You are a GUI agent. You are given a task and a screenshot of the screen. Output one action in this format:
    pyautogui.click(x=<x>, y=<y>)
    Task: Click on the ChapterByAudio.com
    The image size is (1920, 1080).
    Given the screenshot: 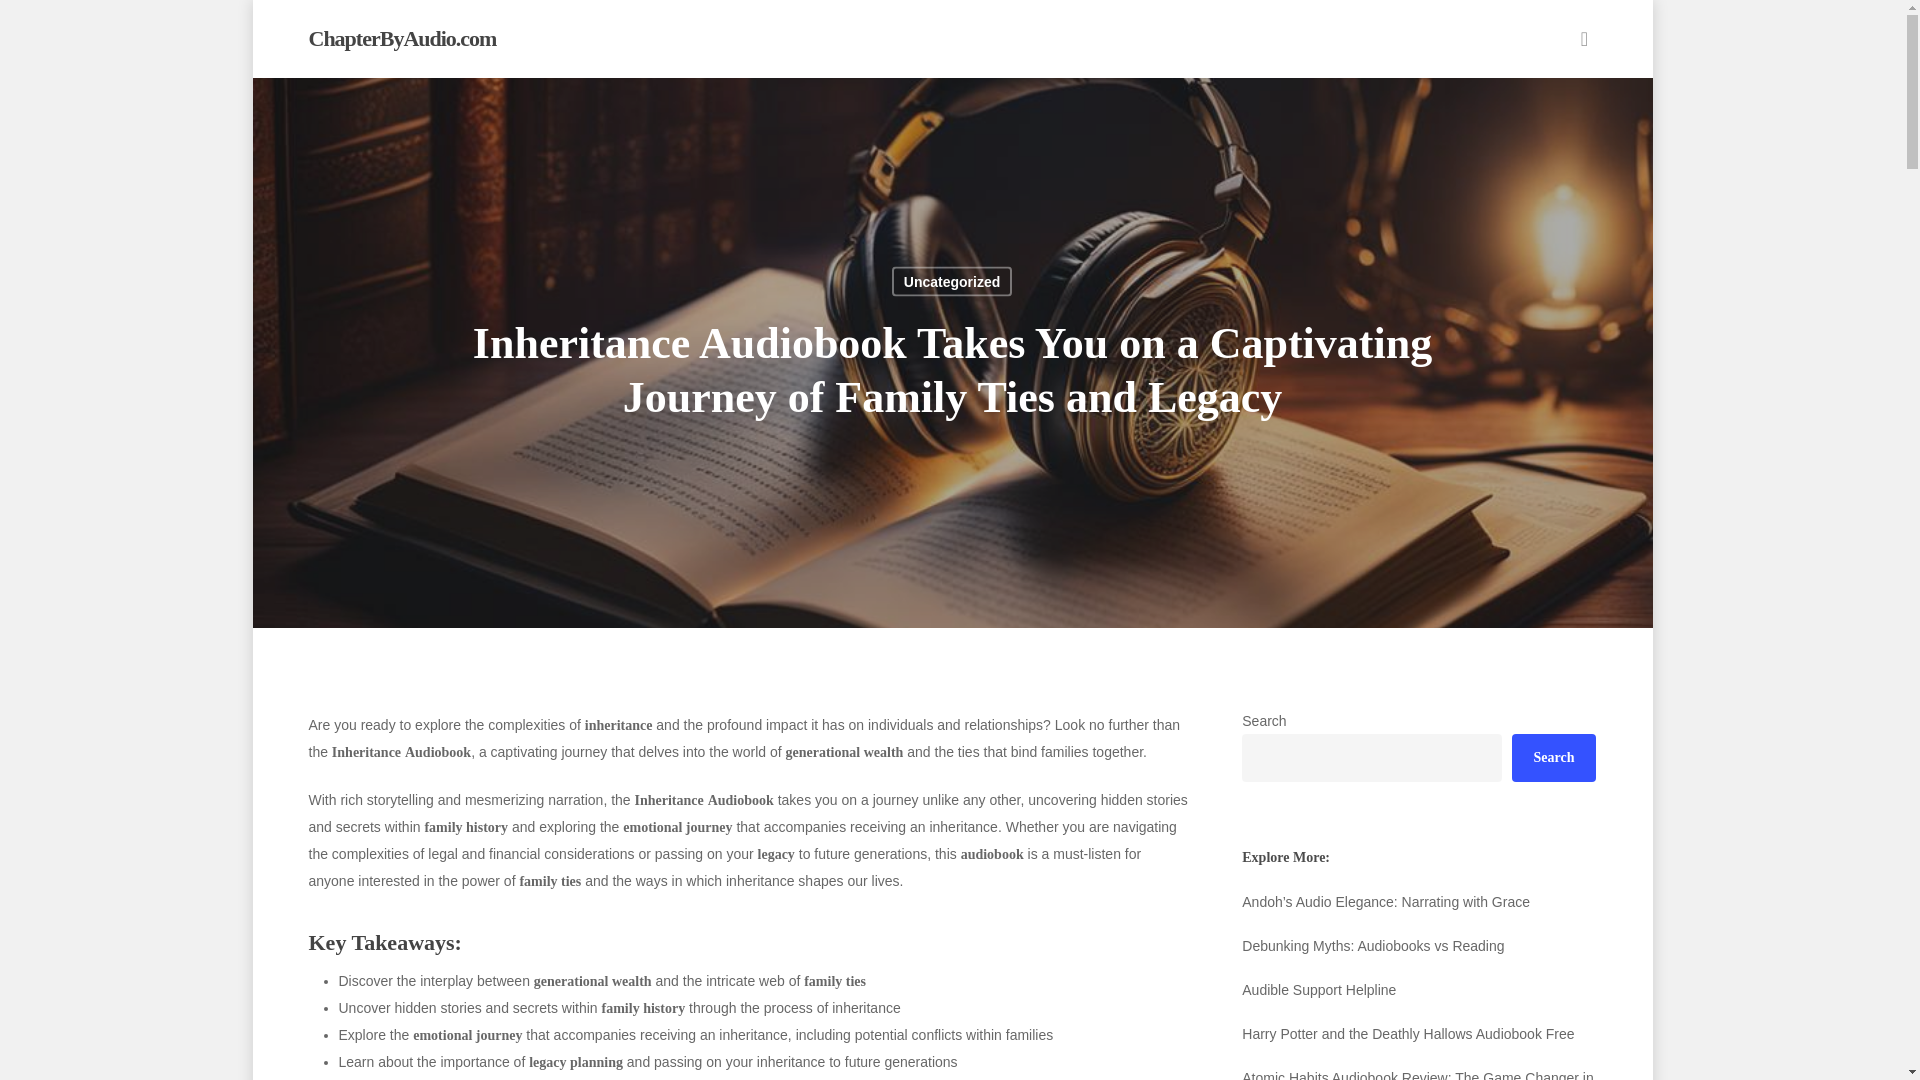 What is the action you would take?
    pyautogui.click(x=401, y=38)
    